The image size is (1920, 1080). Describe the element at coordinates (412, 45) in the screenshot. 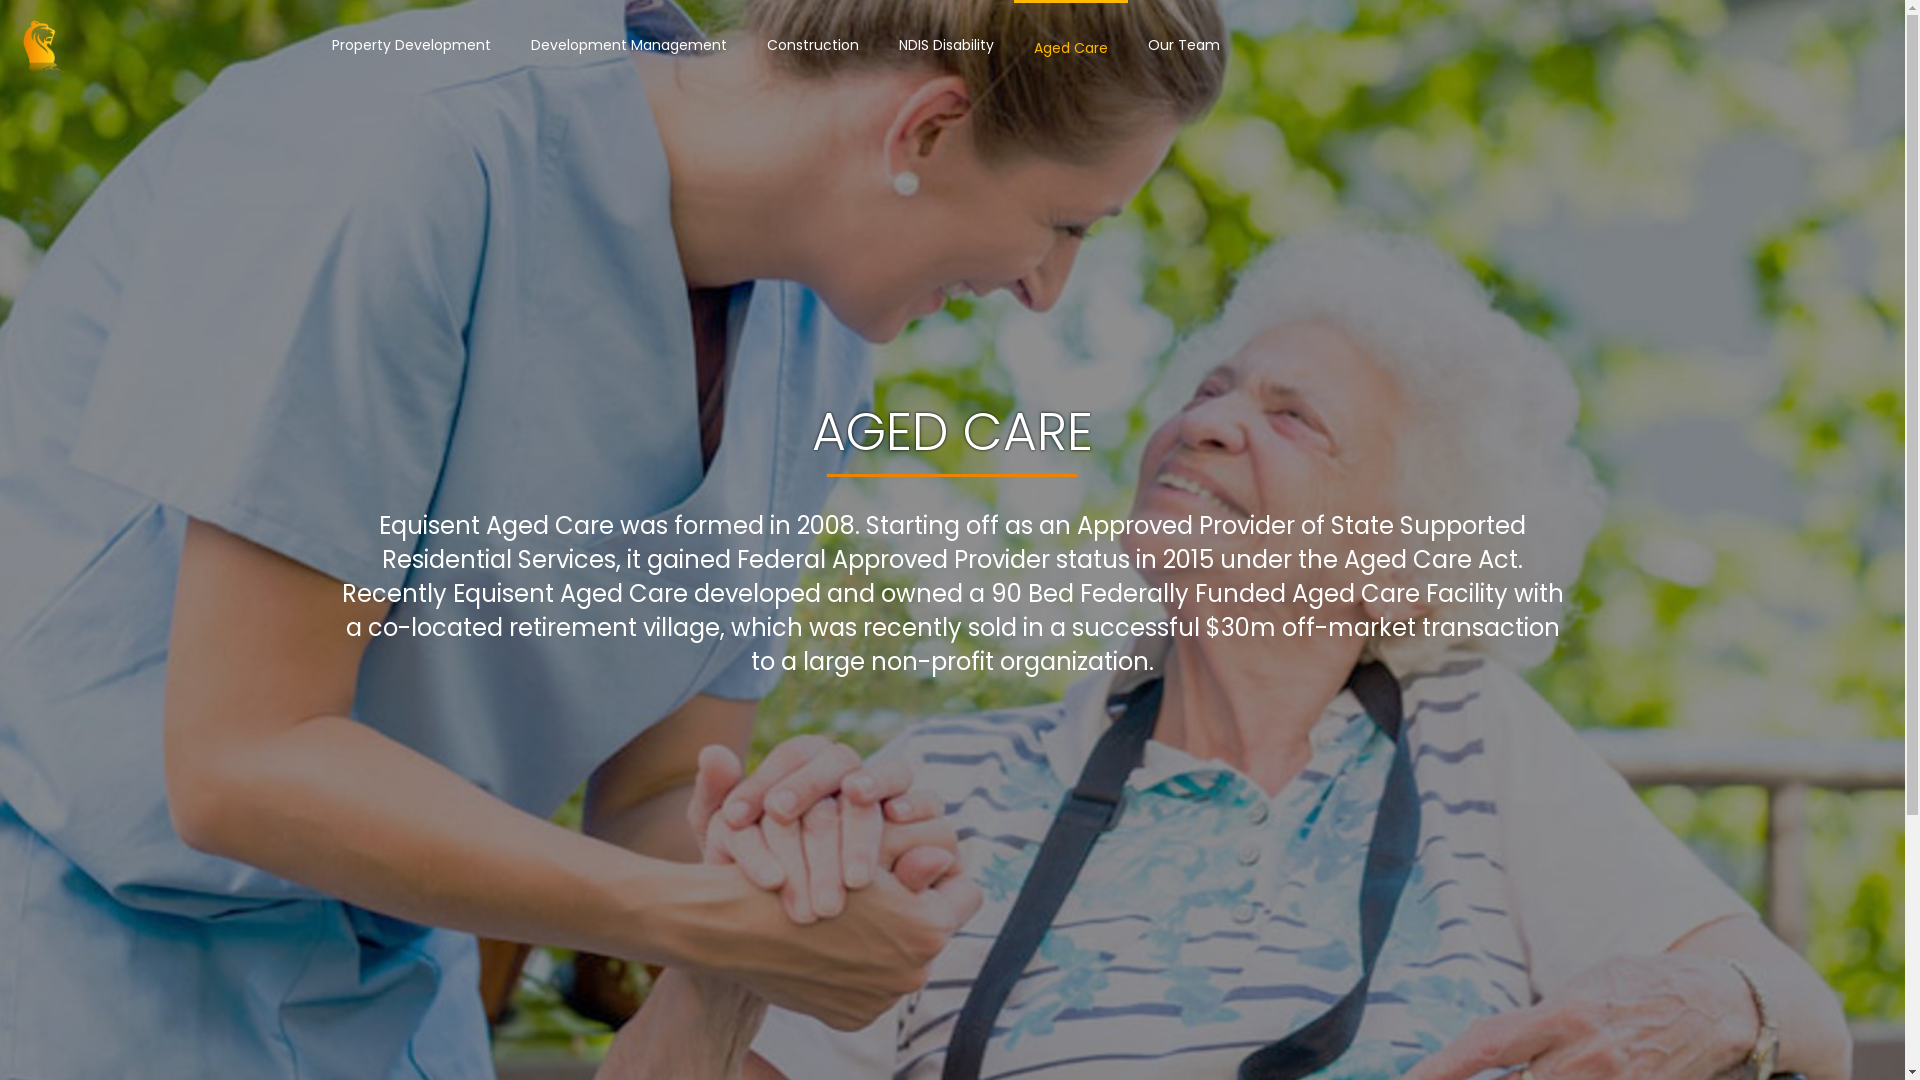

I see `Property Development` at that location.